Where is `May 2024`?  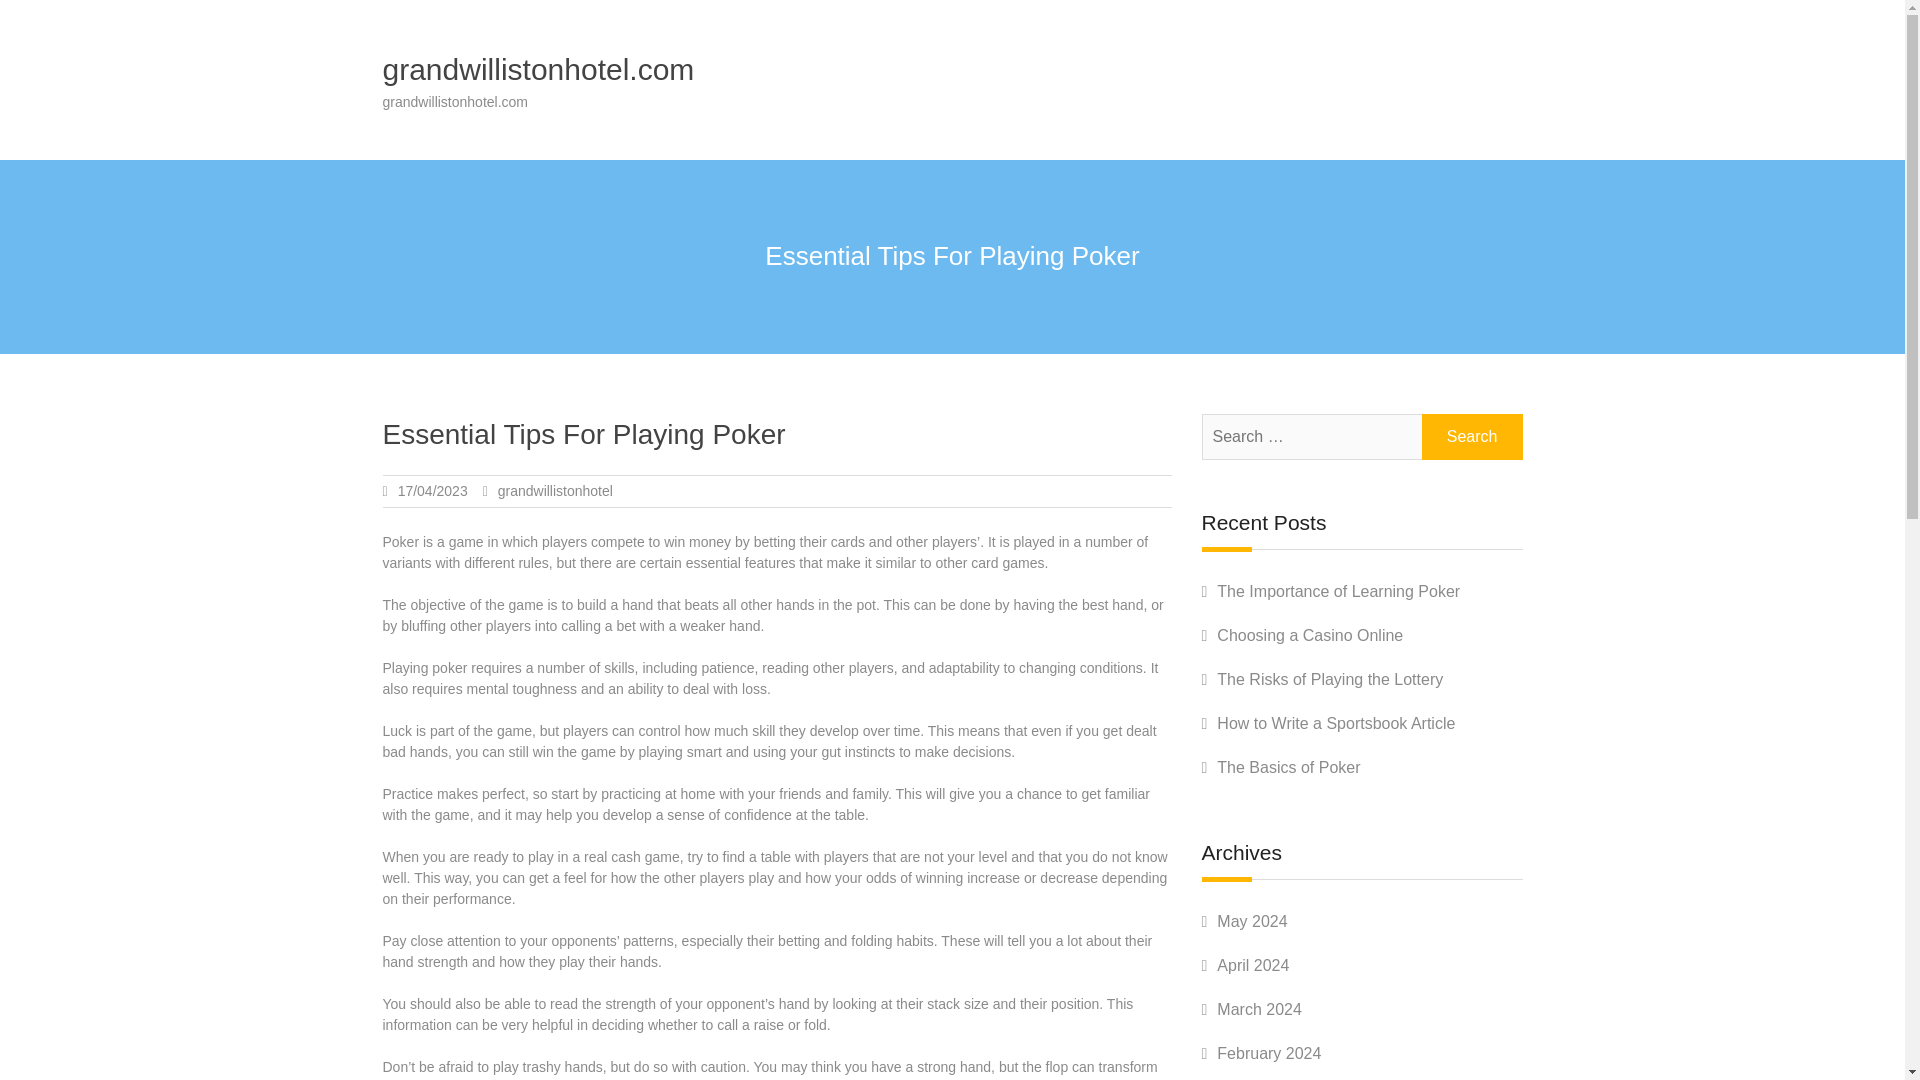 May 2024 is located at coordinates (1252, 920).